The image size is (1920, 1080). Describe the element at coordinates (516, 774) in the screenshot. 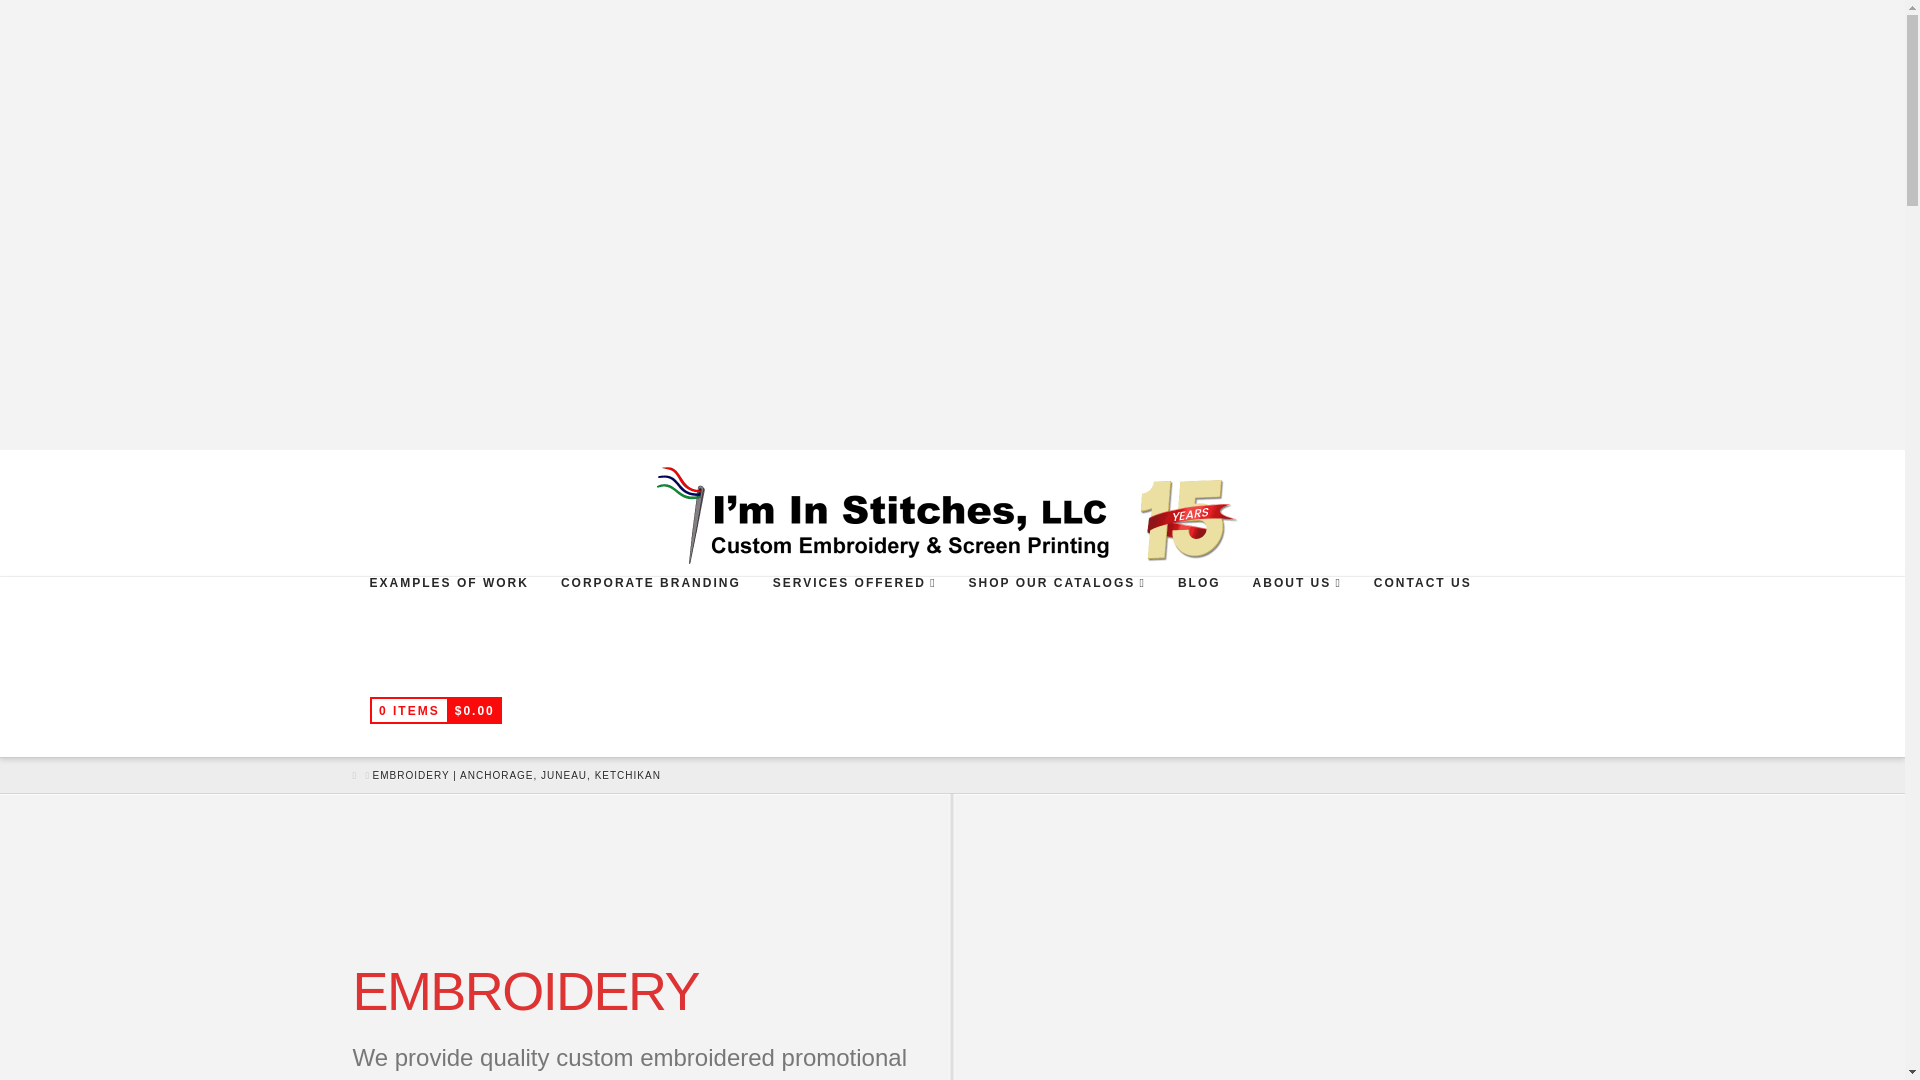

I see `You Are Here` at that location.